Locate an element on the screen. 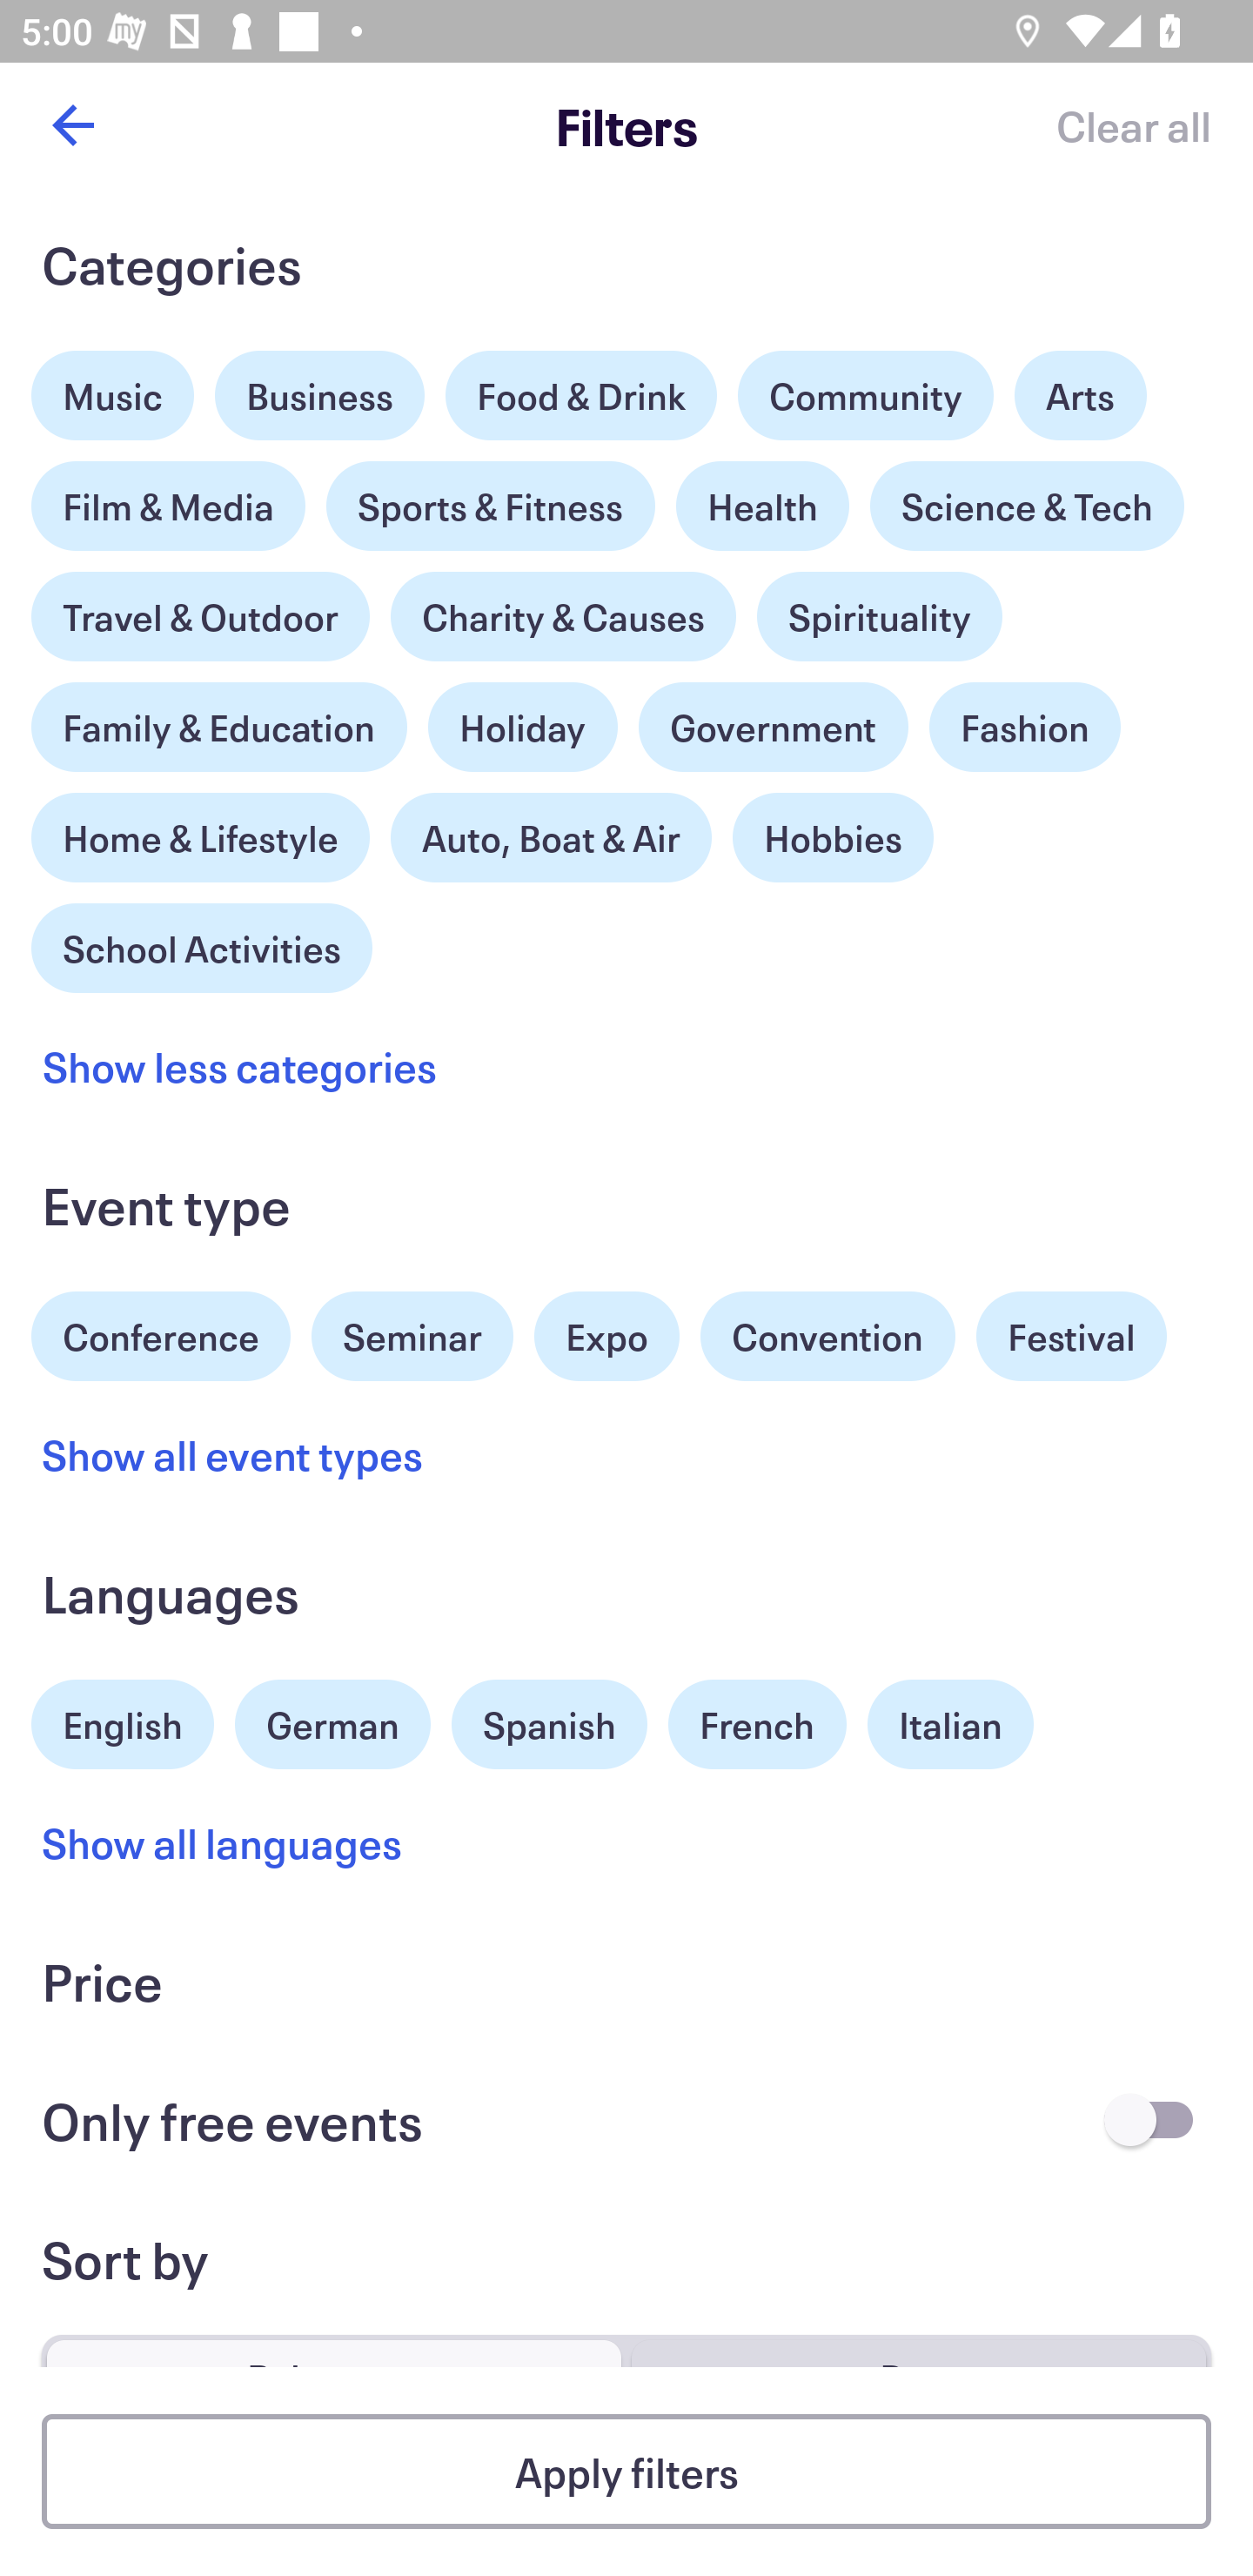  Health is located at coordinates (762, 506).